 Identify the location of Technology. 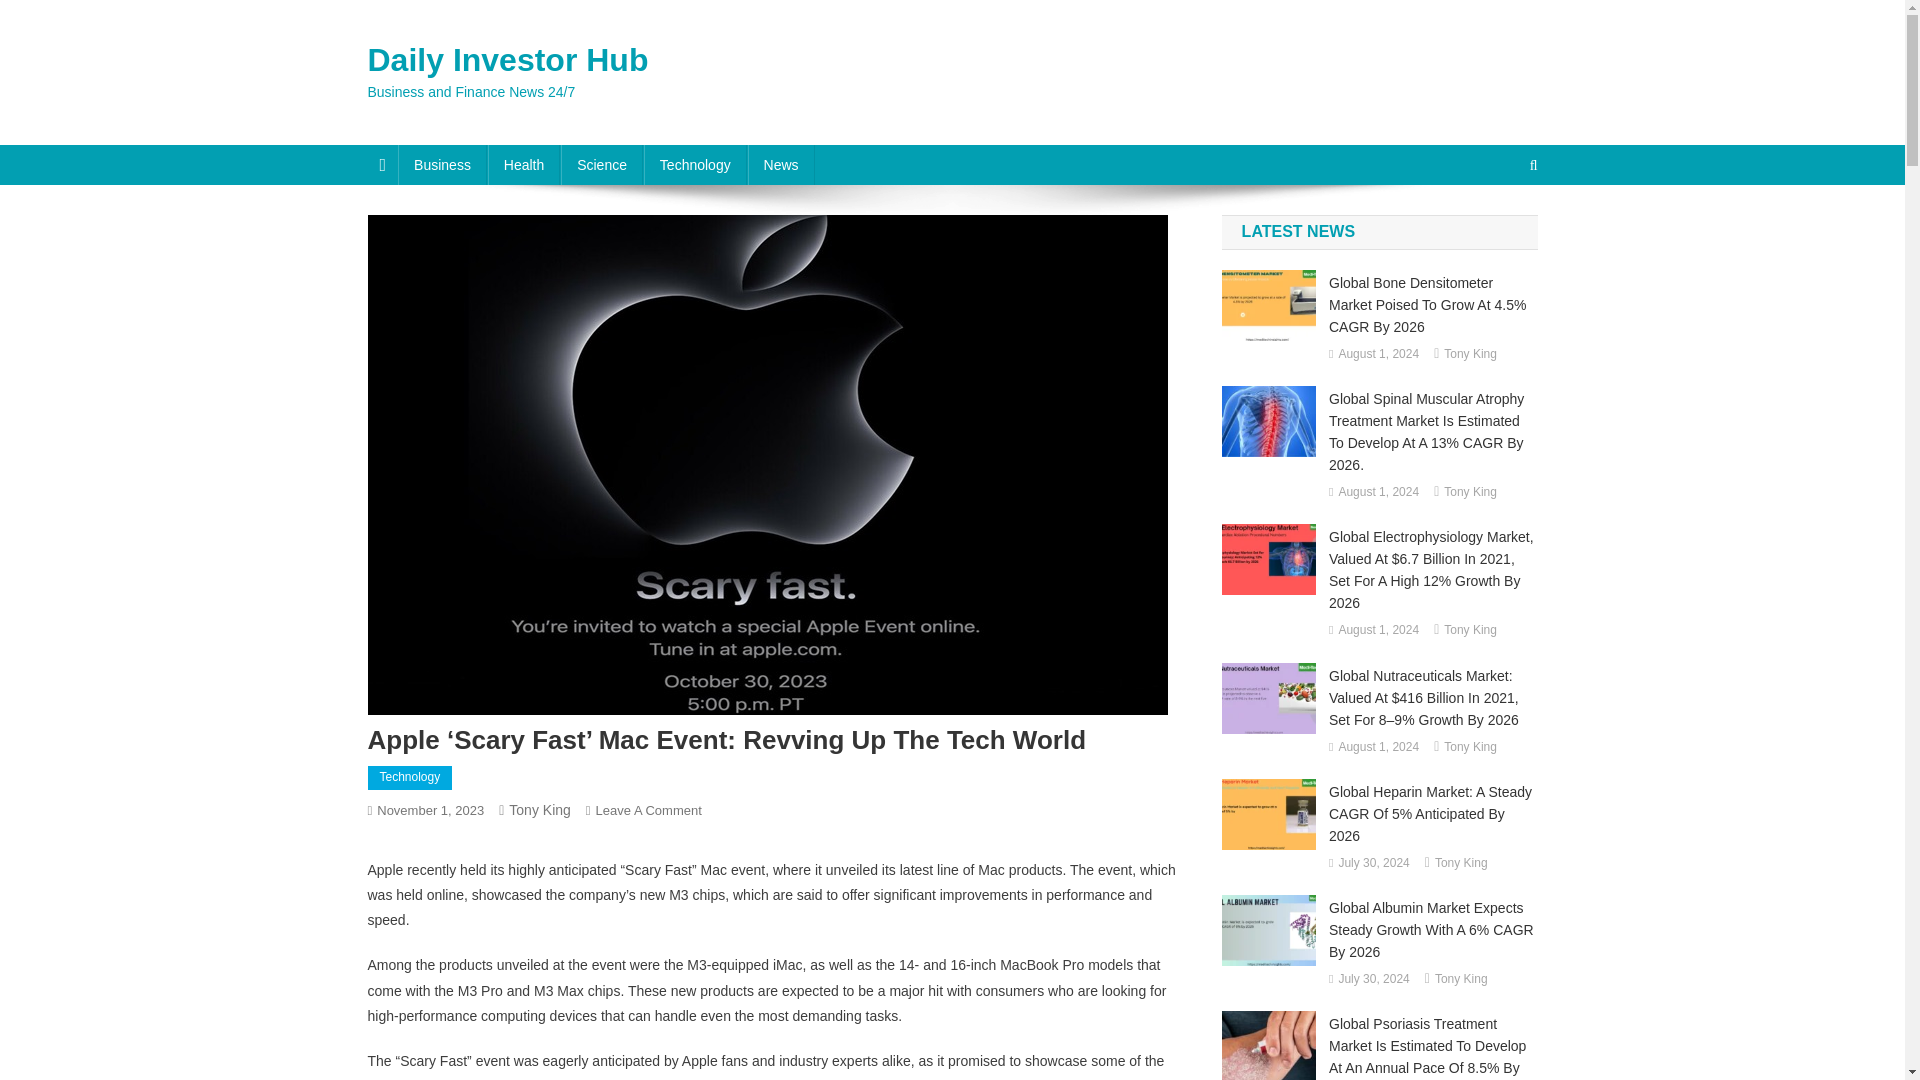
(410, 777).